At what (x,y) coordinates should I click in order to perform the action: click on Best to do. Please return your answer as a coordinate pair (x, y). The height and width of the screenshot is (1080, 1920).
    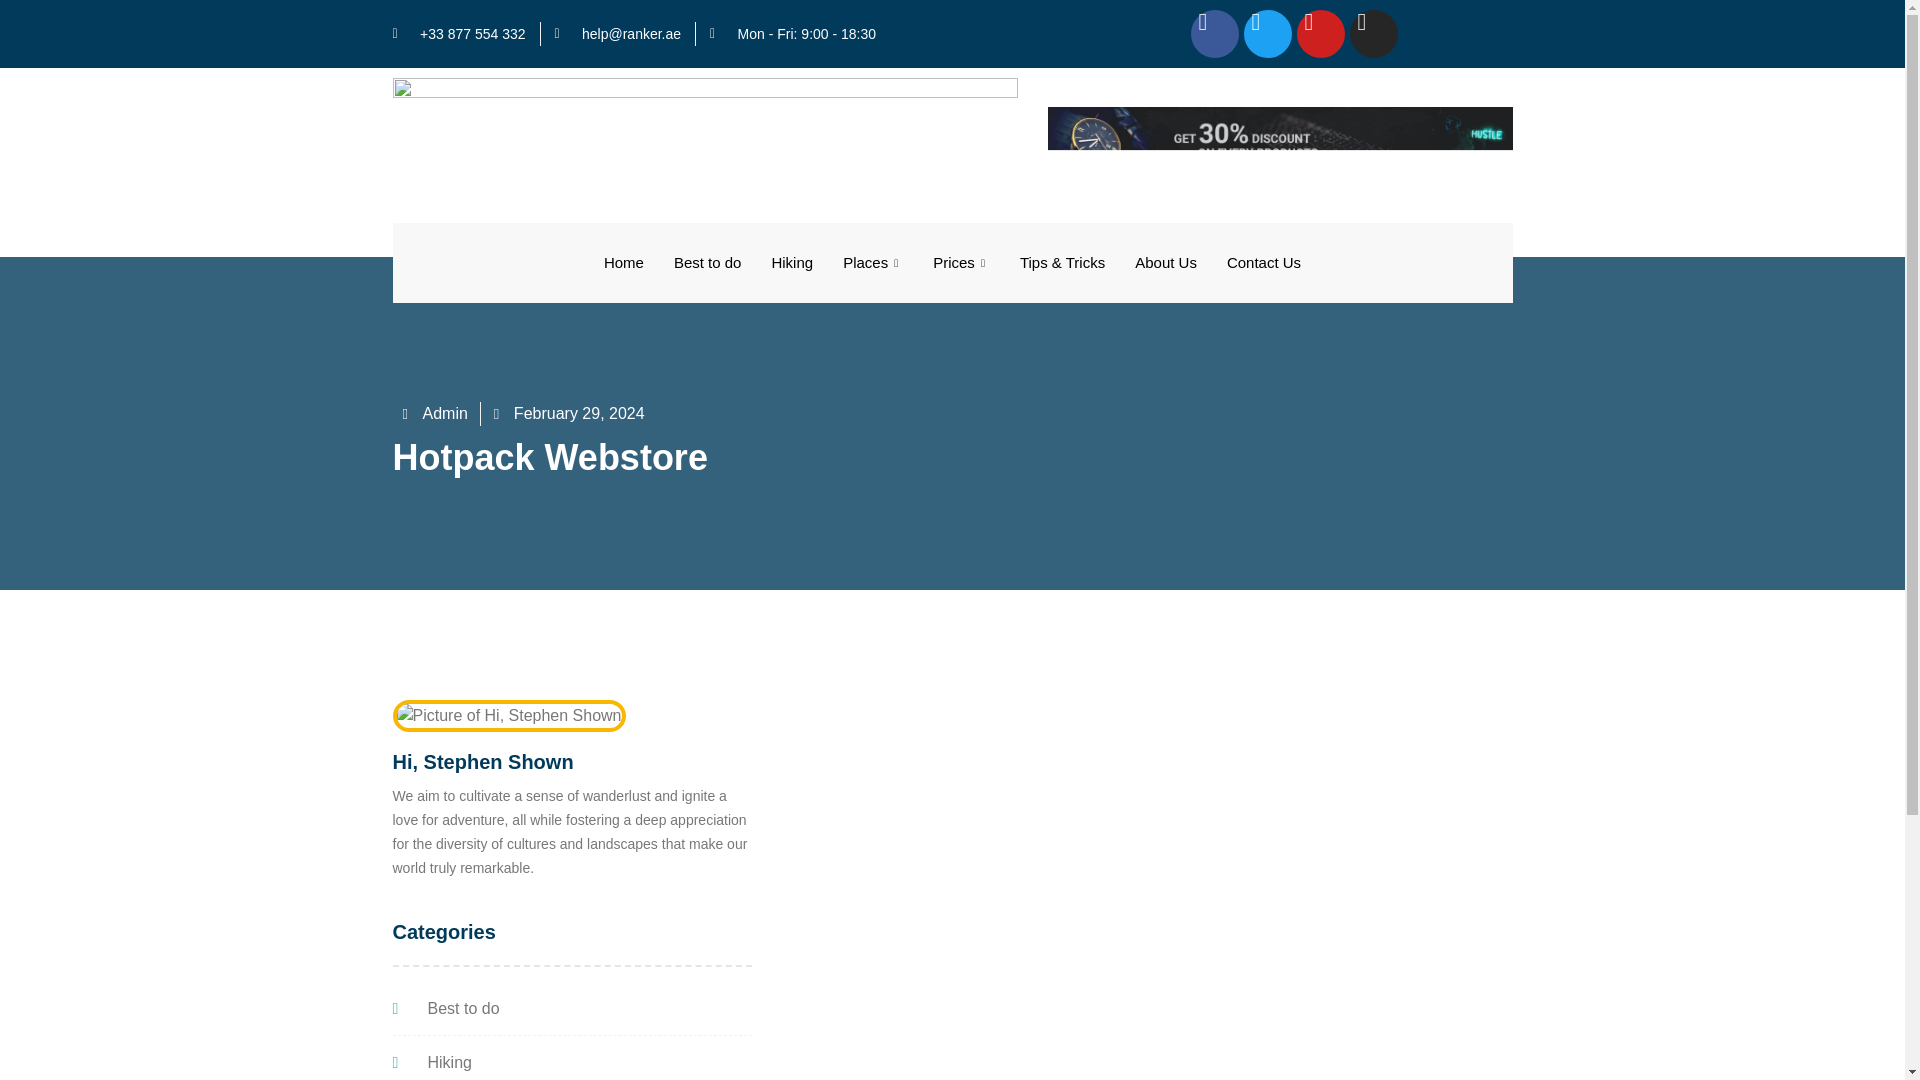
    Looking at the image, I should click on (707, 262).